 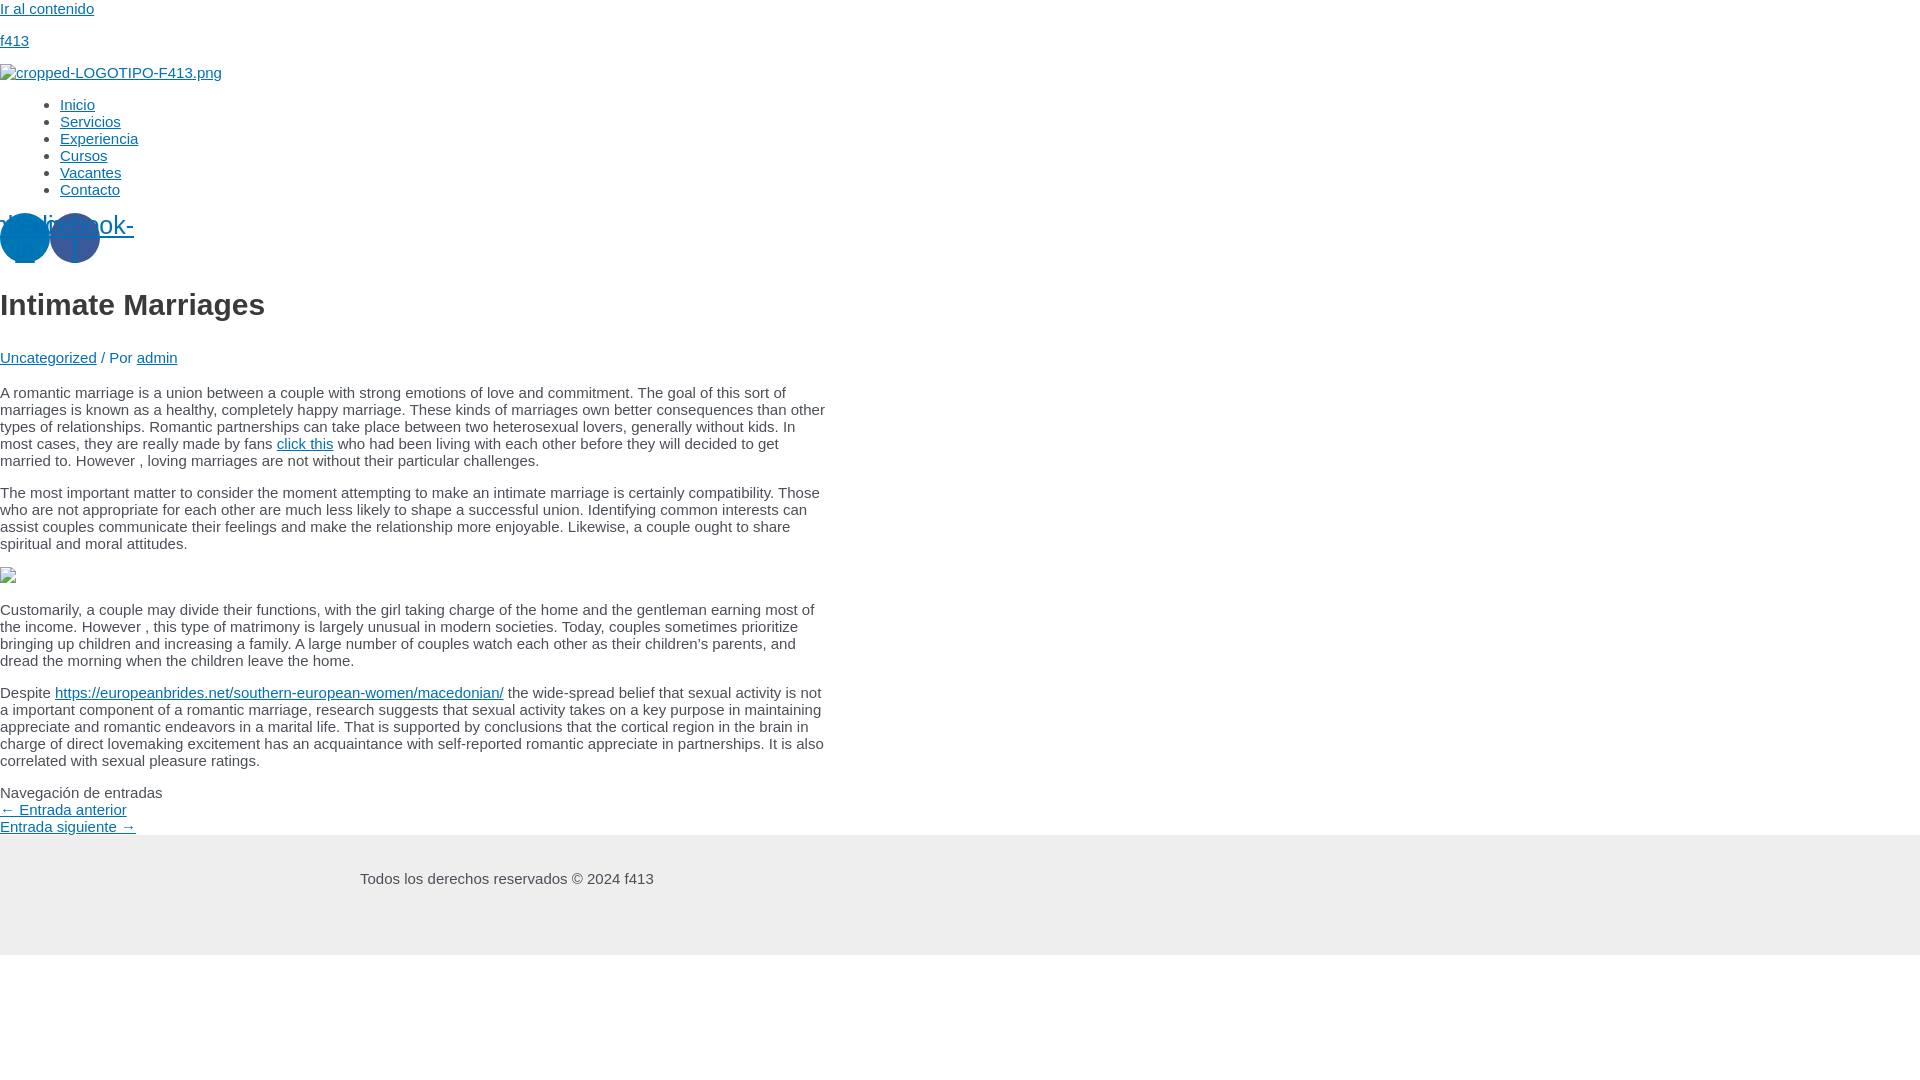 I want to click on Uncategorized, so click(x=48, y=357).